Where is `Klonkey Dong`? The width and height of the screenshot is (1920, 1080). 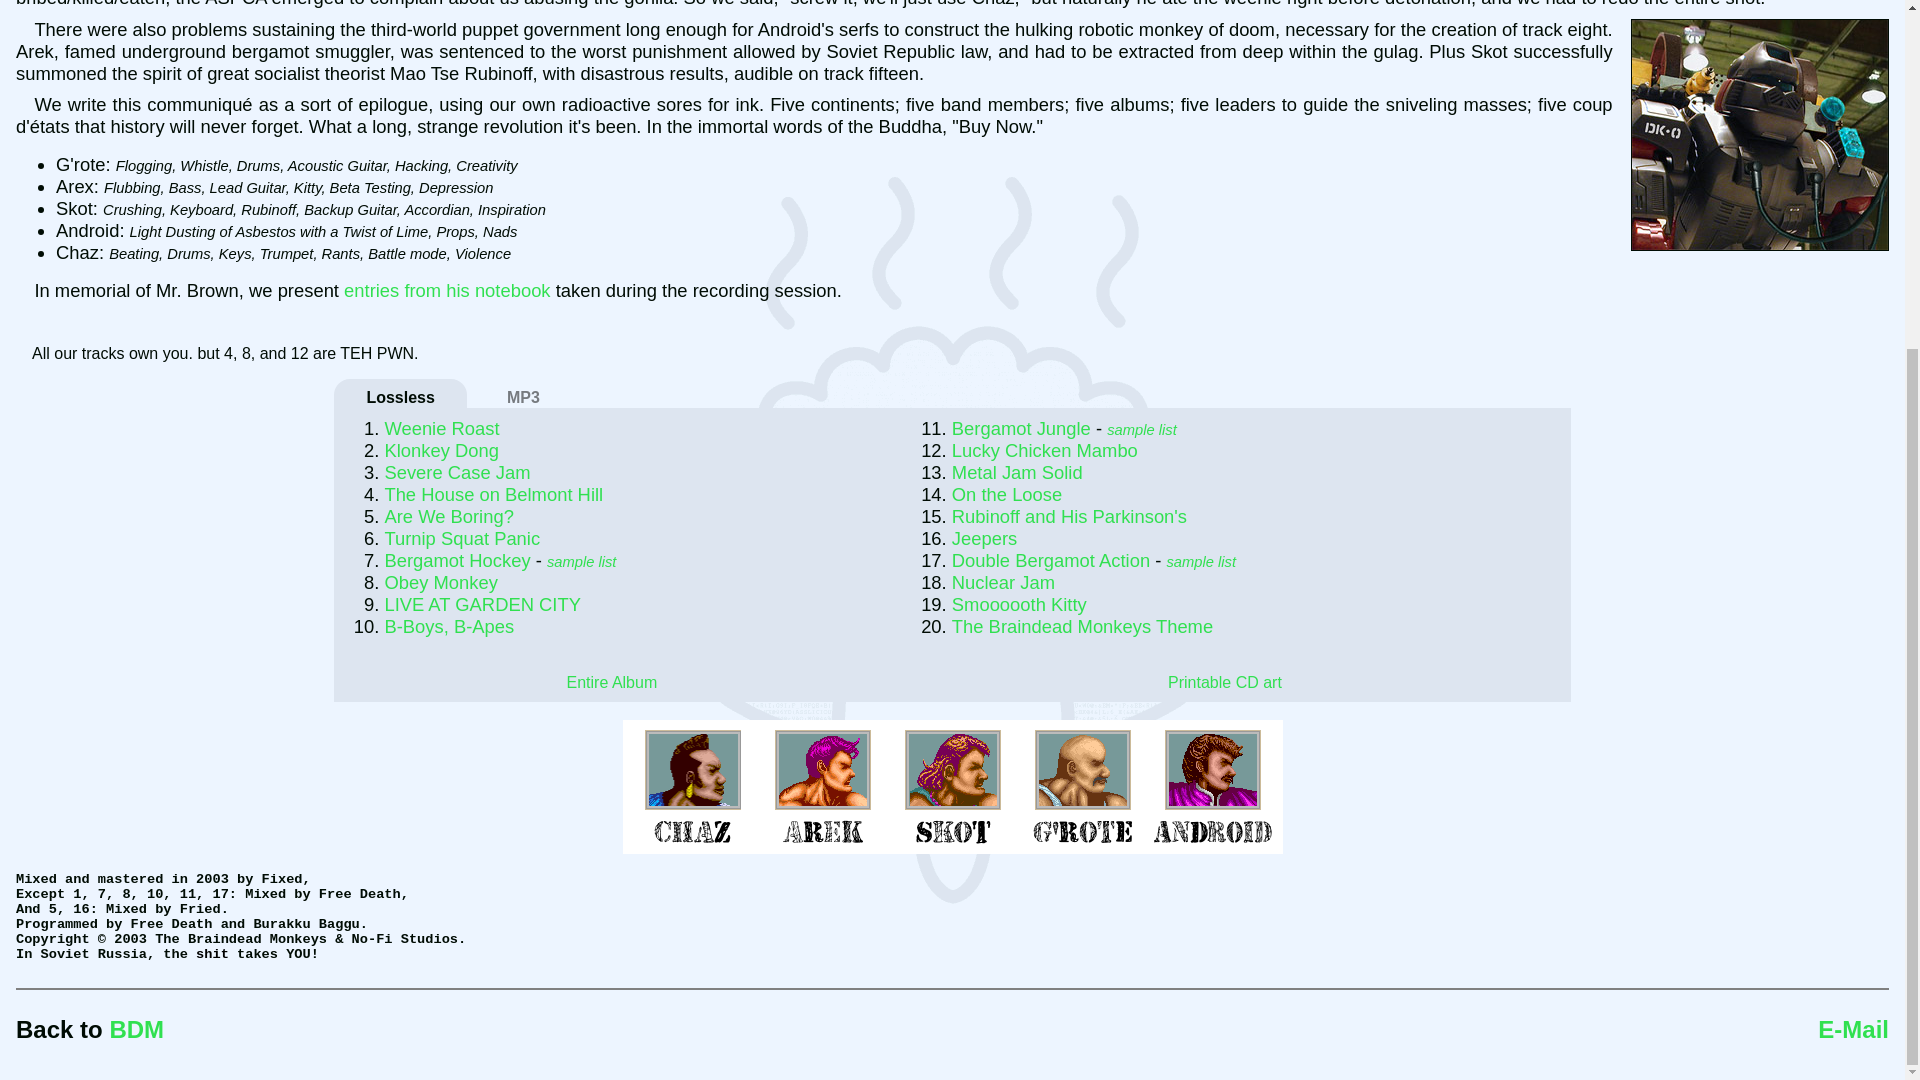 Klonkey Dong is located at coordinates (442, 450).